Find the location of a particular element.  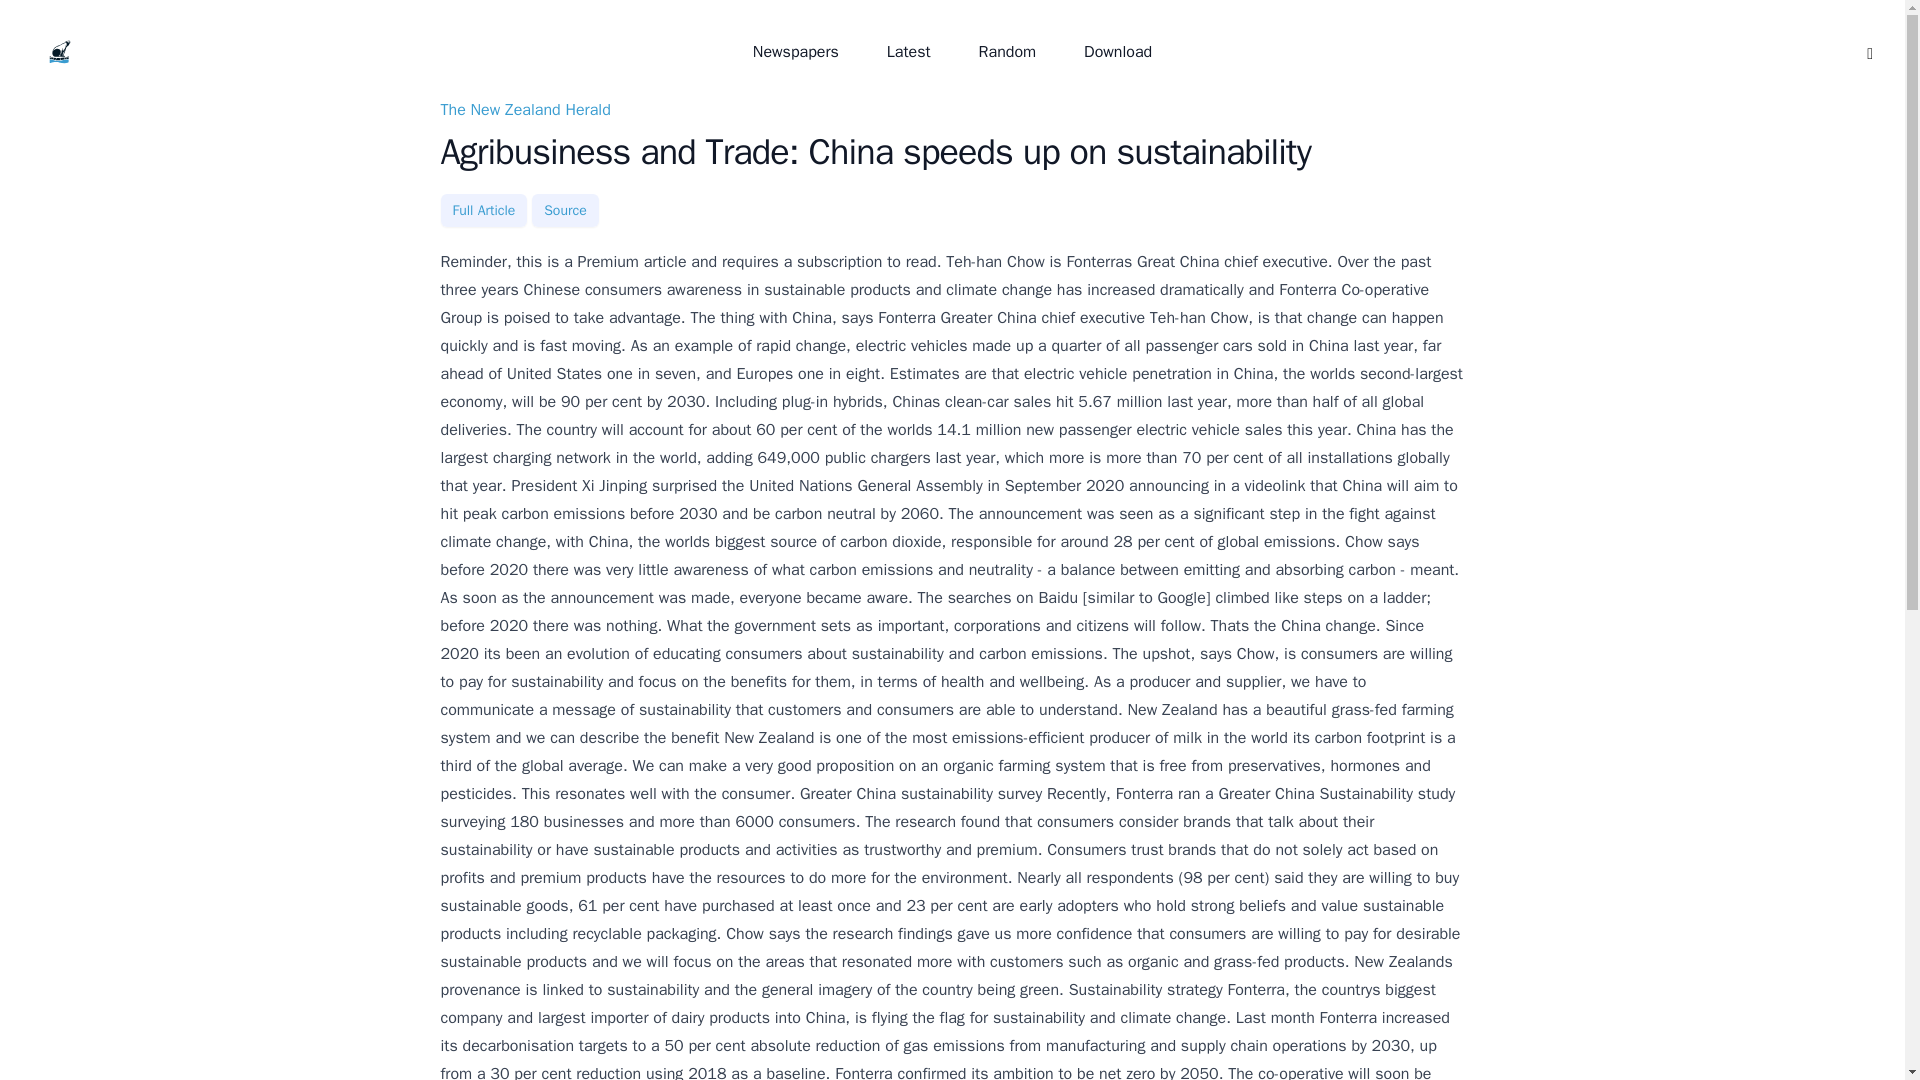

The New Zealand Herald is located at coordinates (524, 110).